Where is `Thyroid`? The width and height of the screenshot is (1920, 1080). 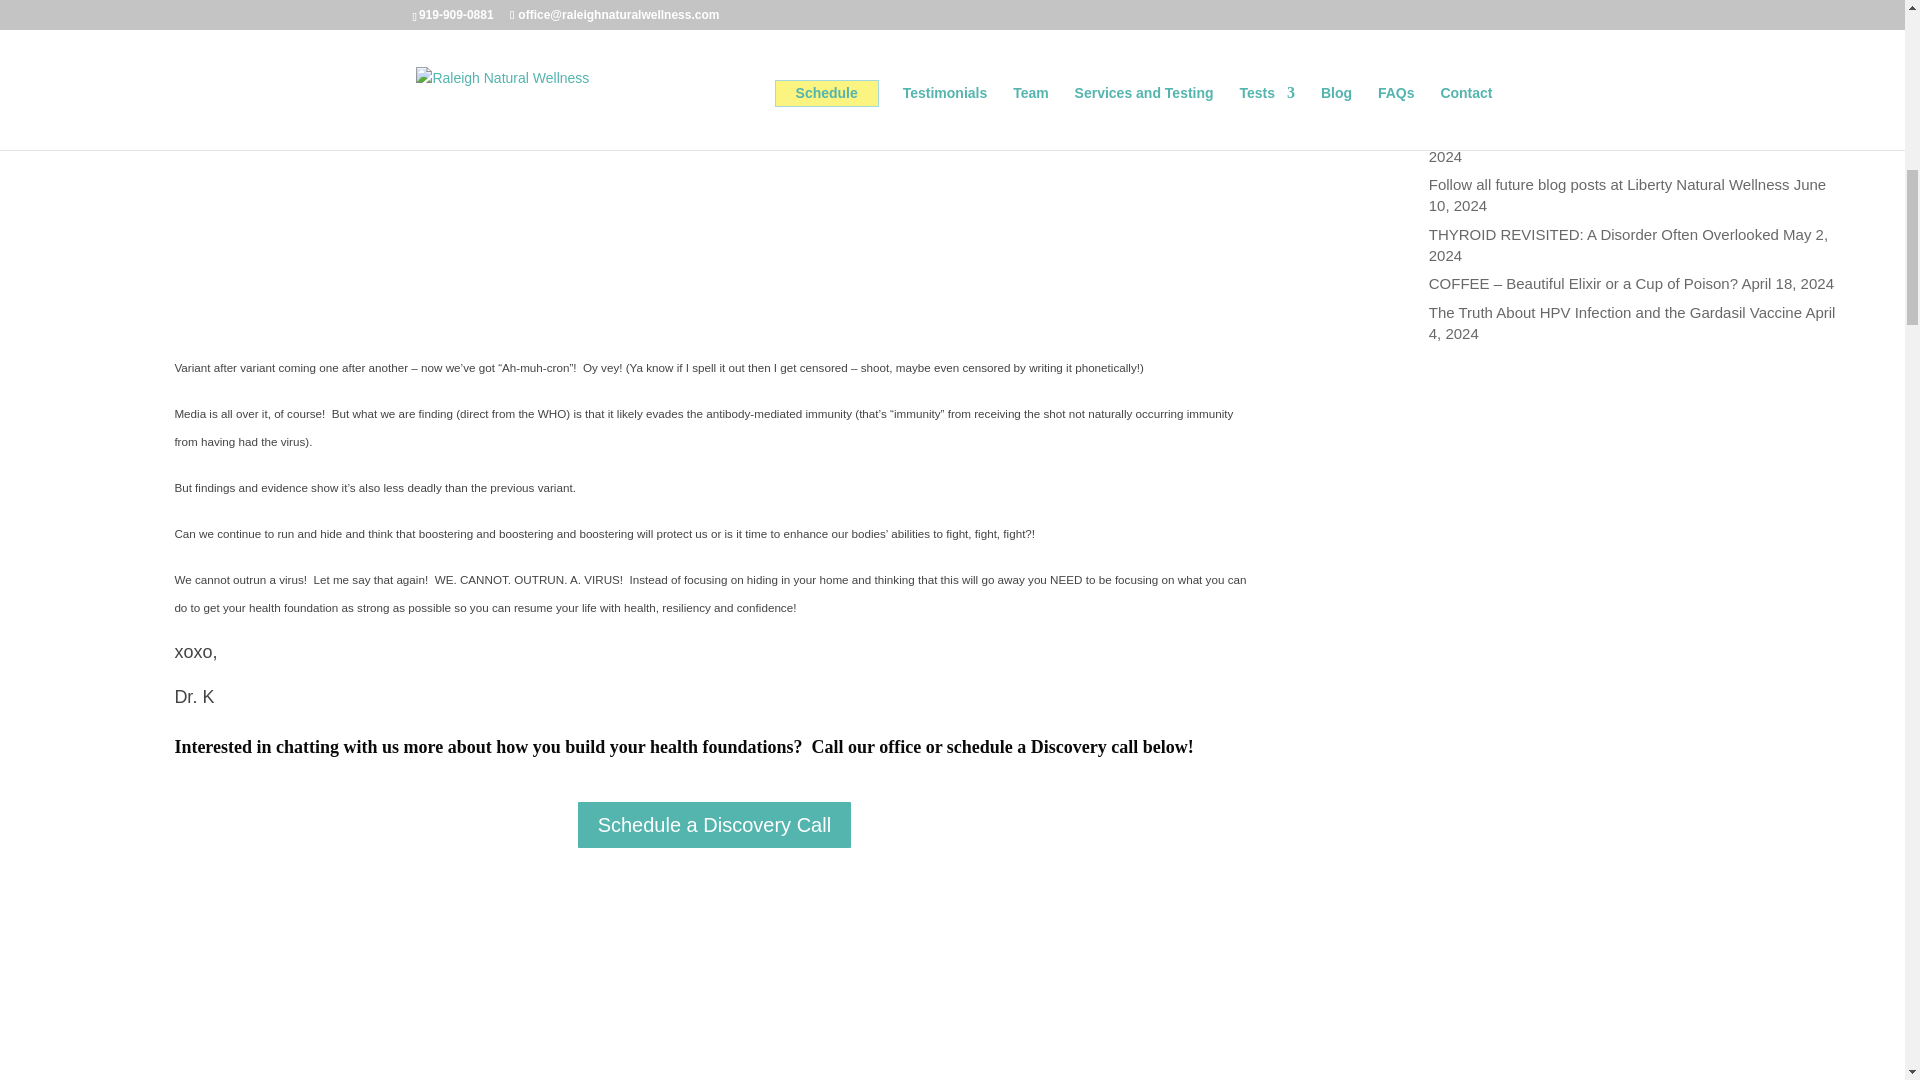
Thyroid is located at coordinates (1453, 68).